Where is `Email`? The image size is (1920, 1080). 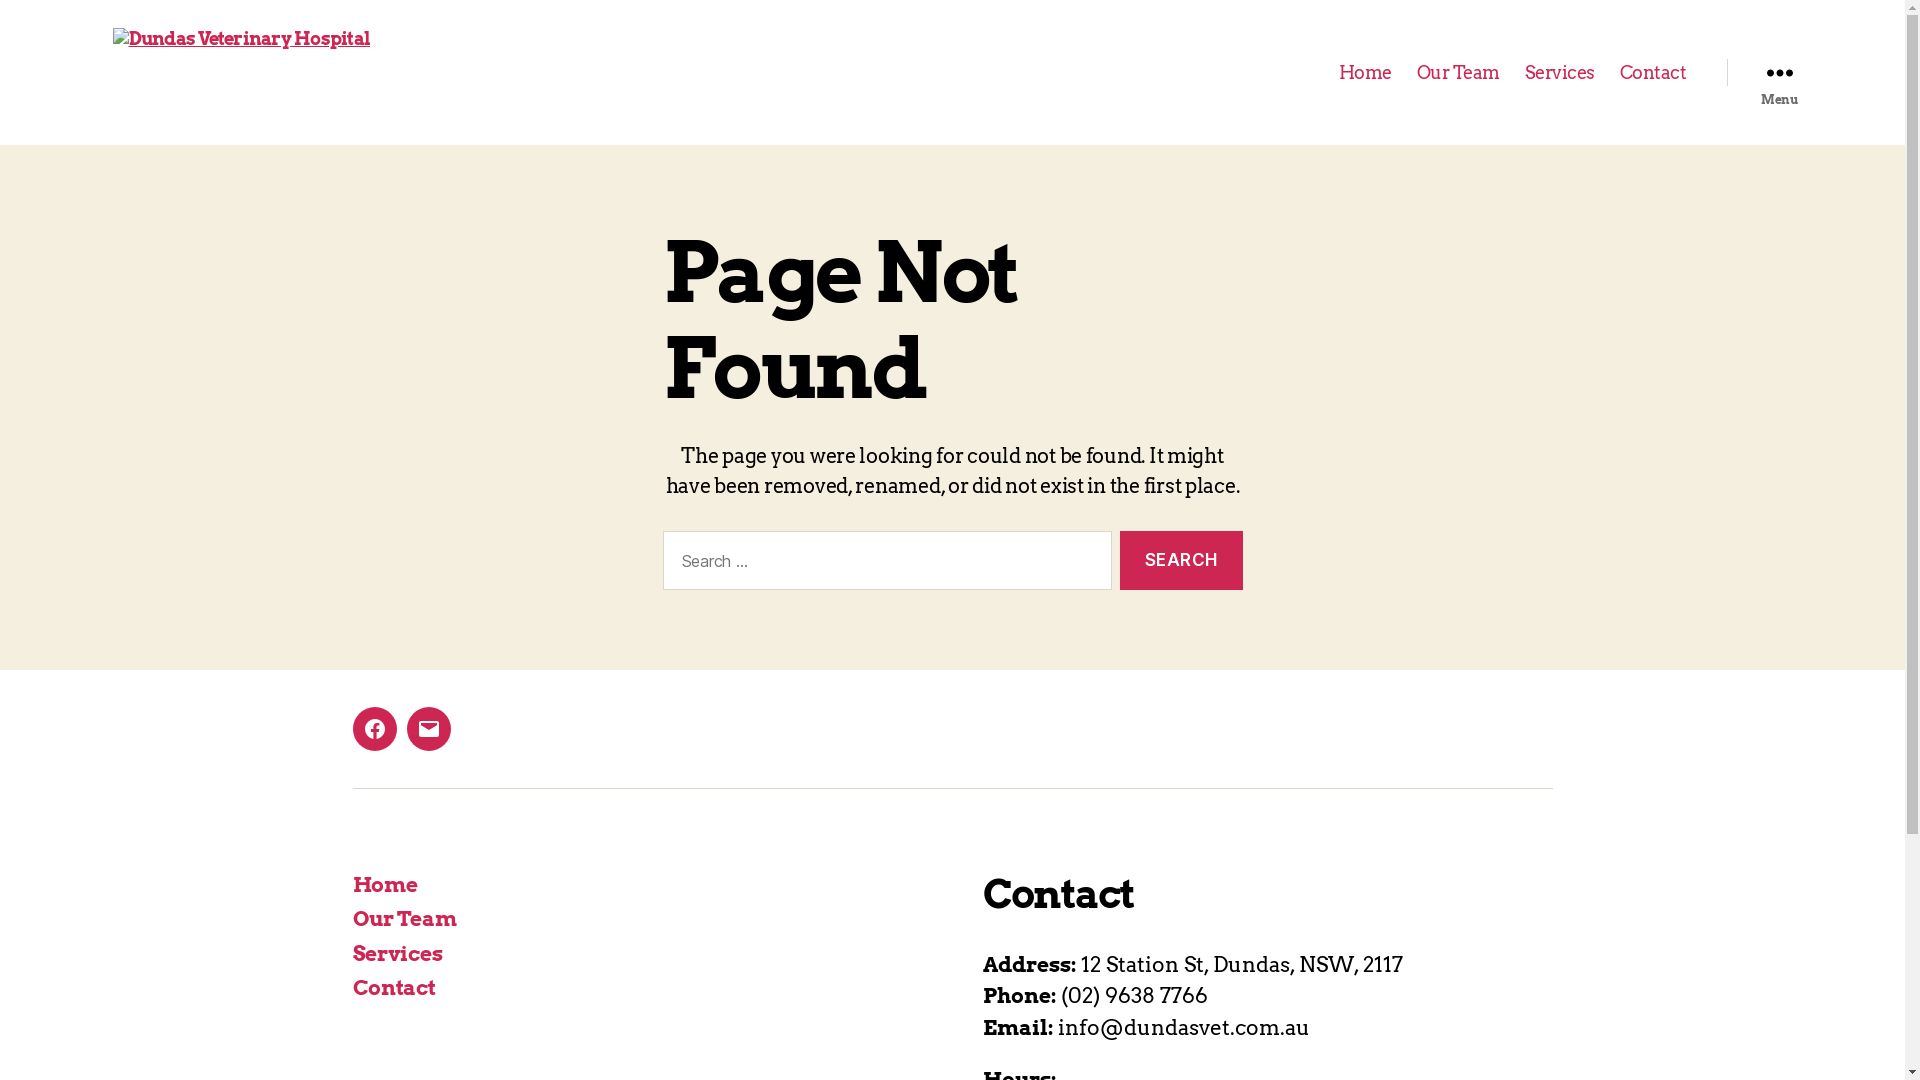 Email is located at coordinates (428, 729).